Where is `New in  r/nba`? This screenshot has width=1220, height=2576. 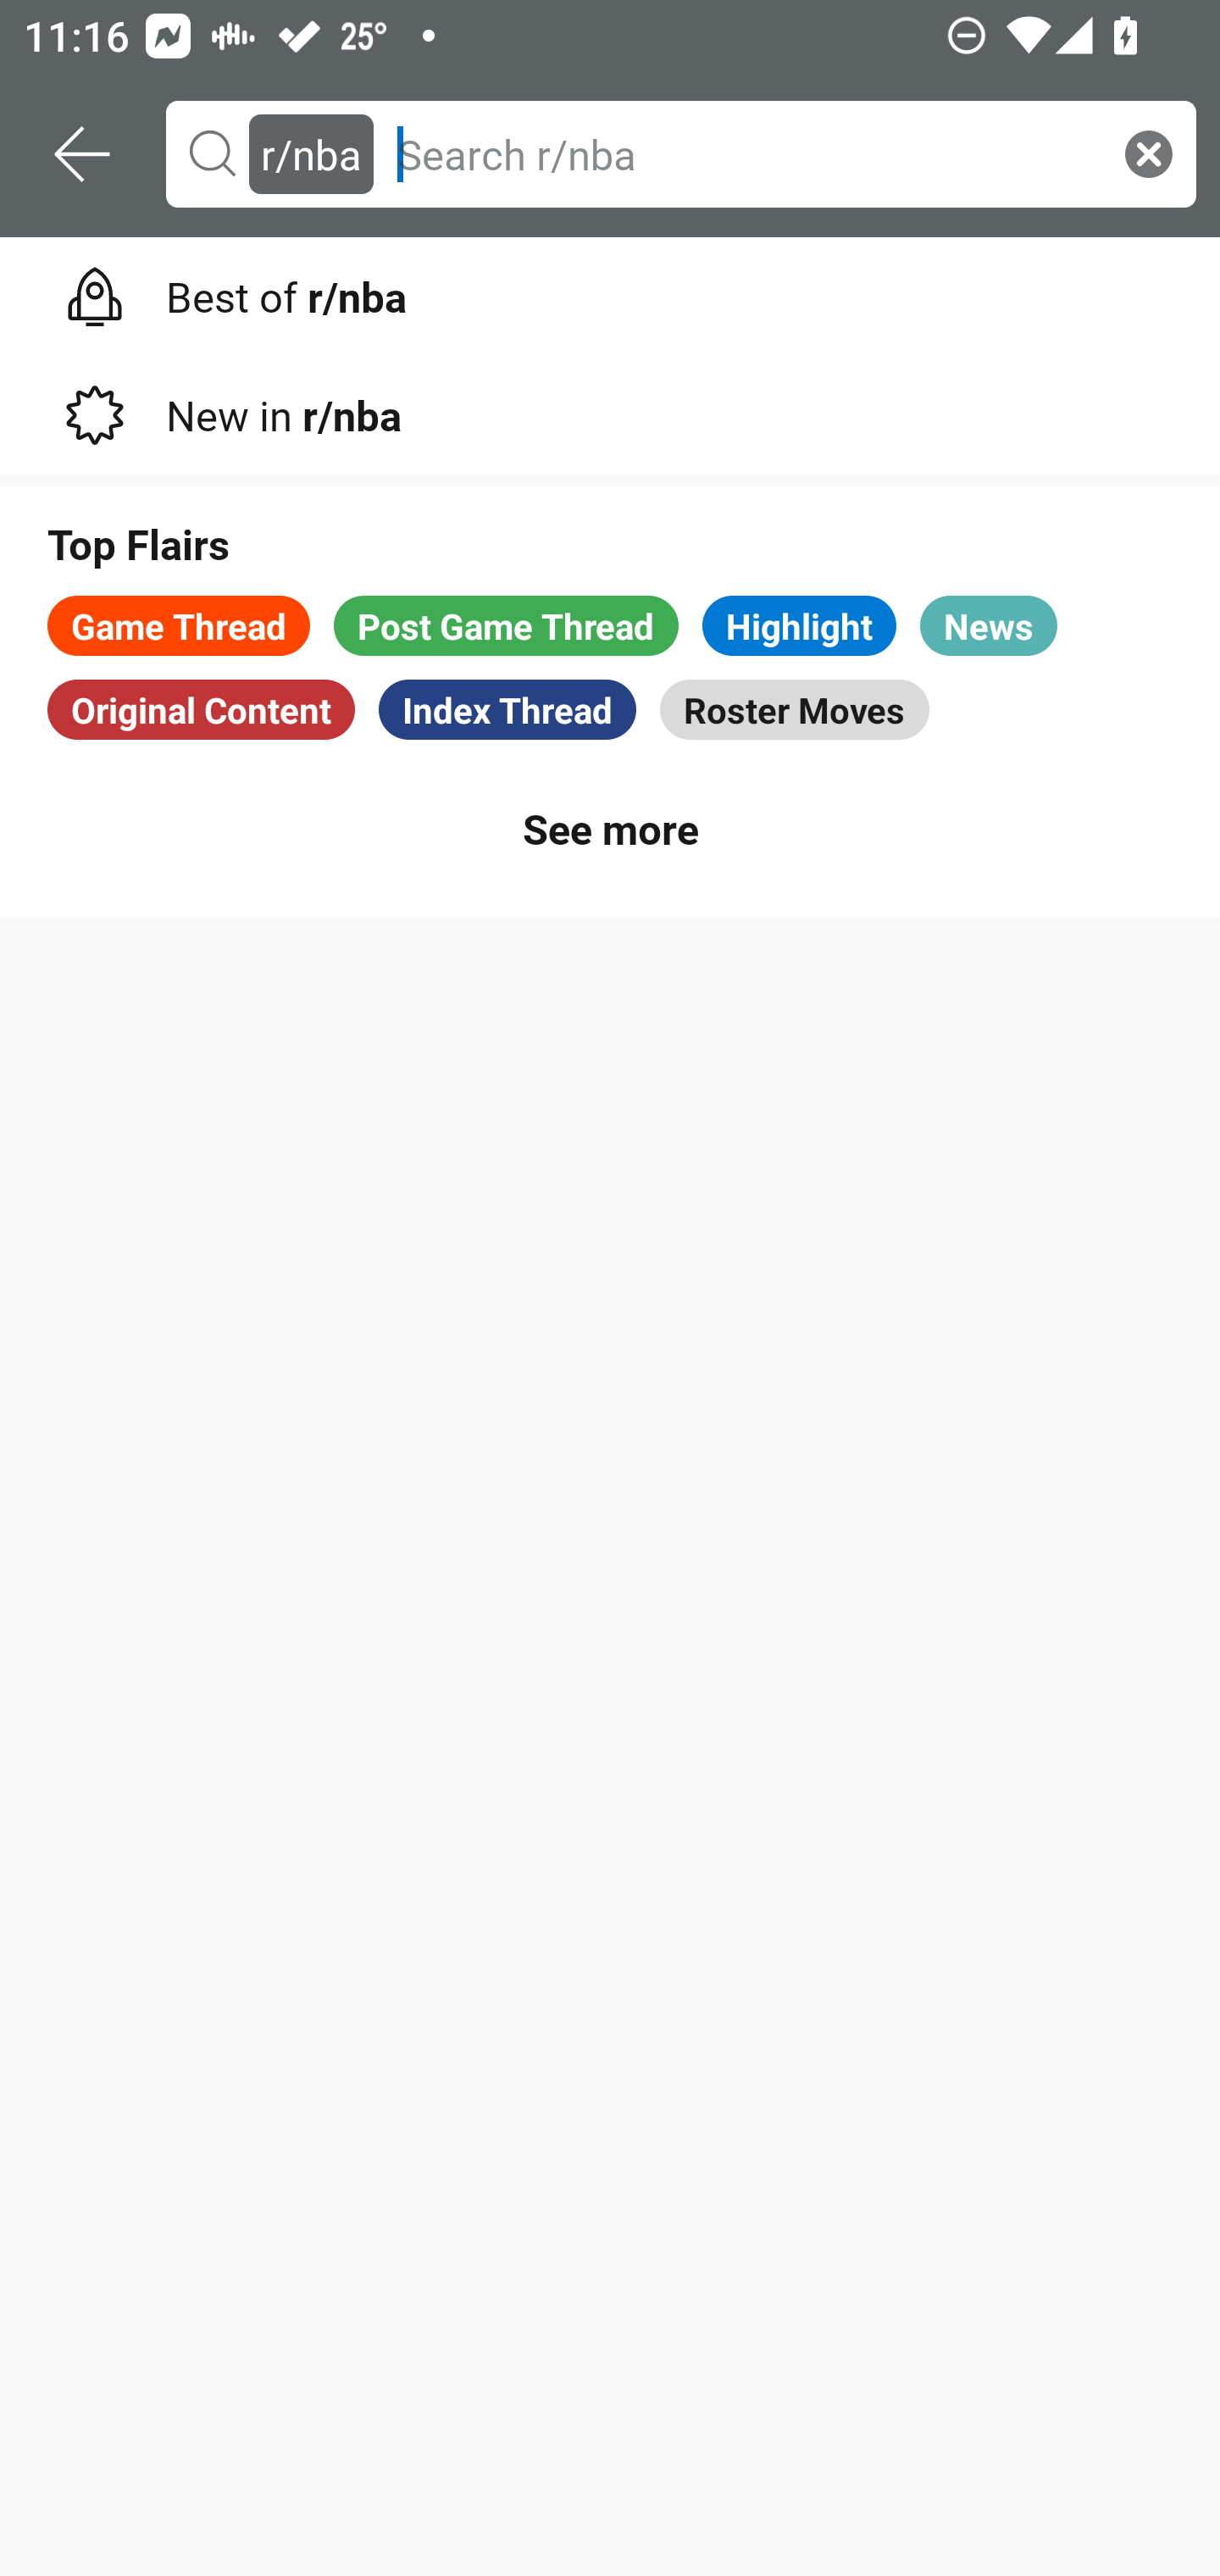
New in  r/nba is located at coordinates (610, 409).